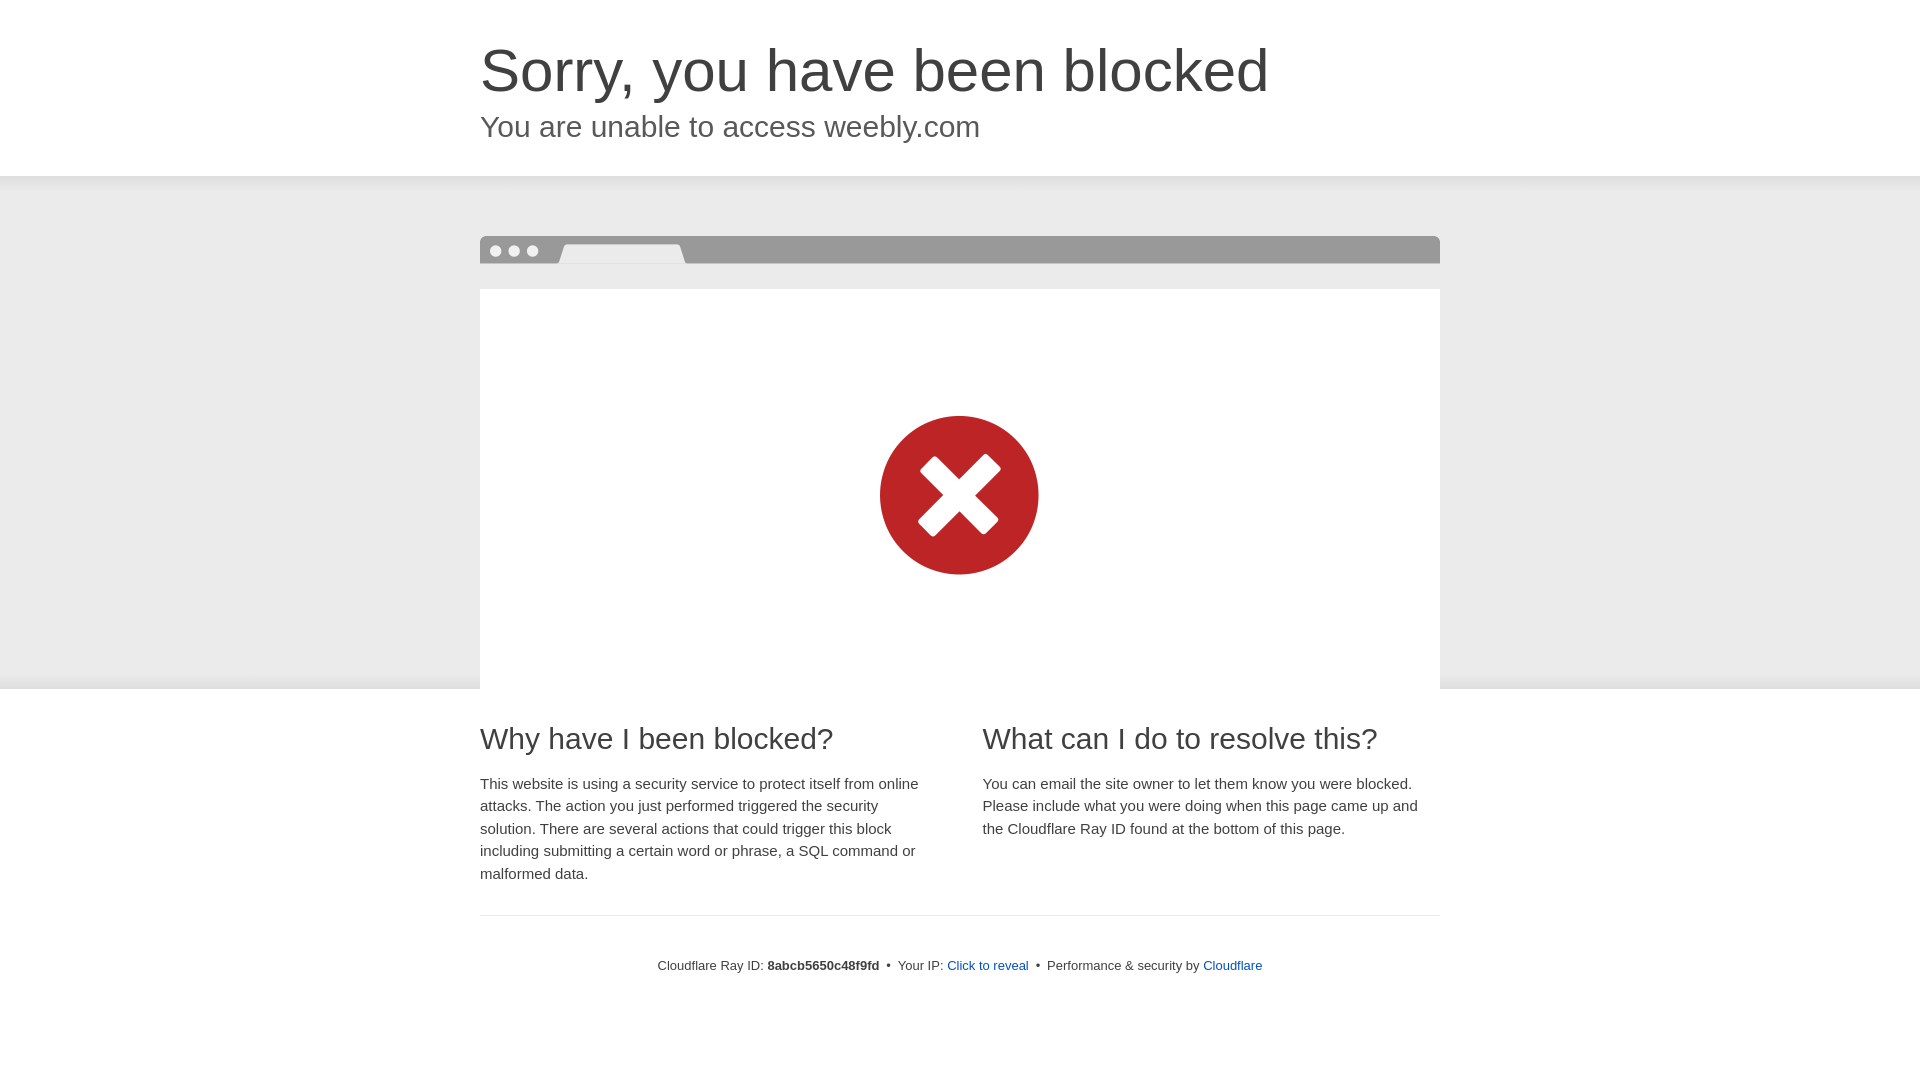  What do you see at coordinates (1232, 965) in the screenshot?
I see `Cloudflare` at bounding box center [1232, 965].